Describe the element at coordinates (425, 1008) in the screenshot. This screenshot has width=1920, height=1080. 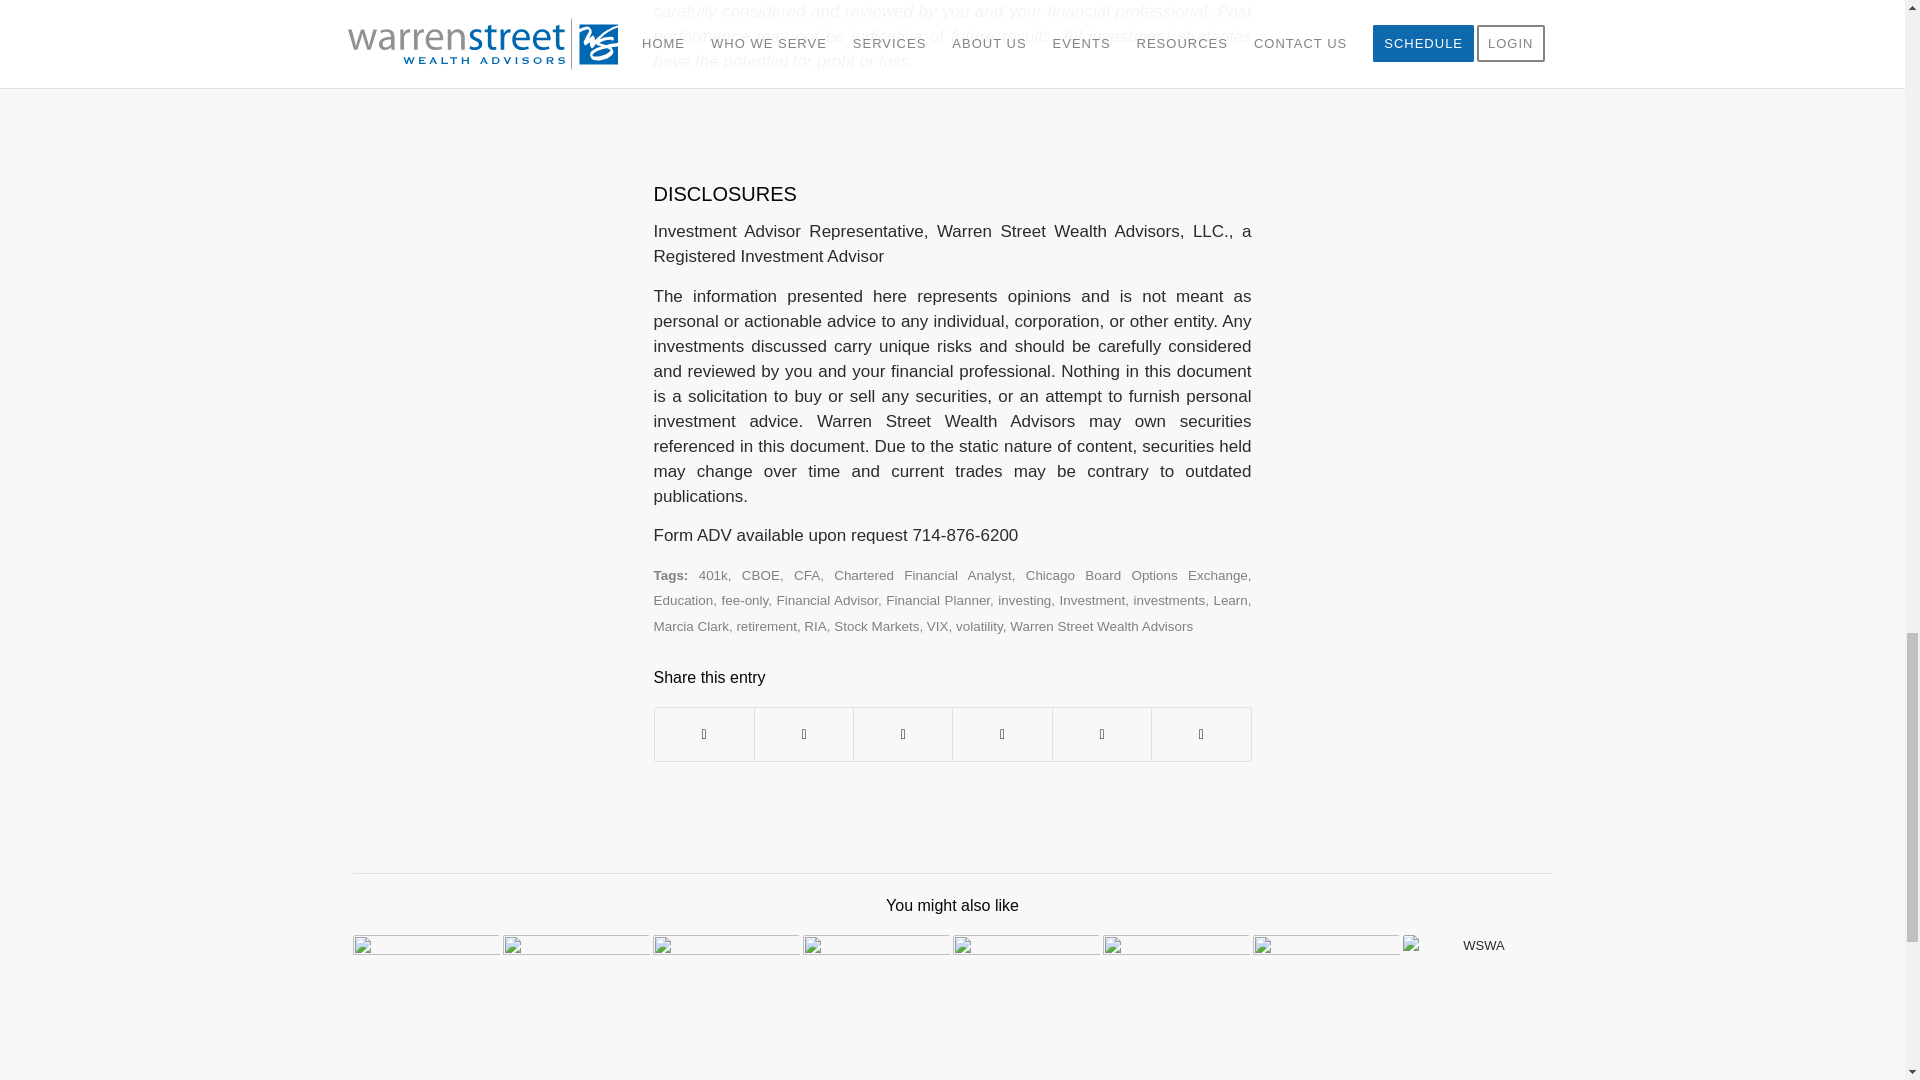
I see `Meet the Team: Veronica Cabral` at that location.